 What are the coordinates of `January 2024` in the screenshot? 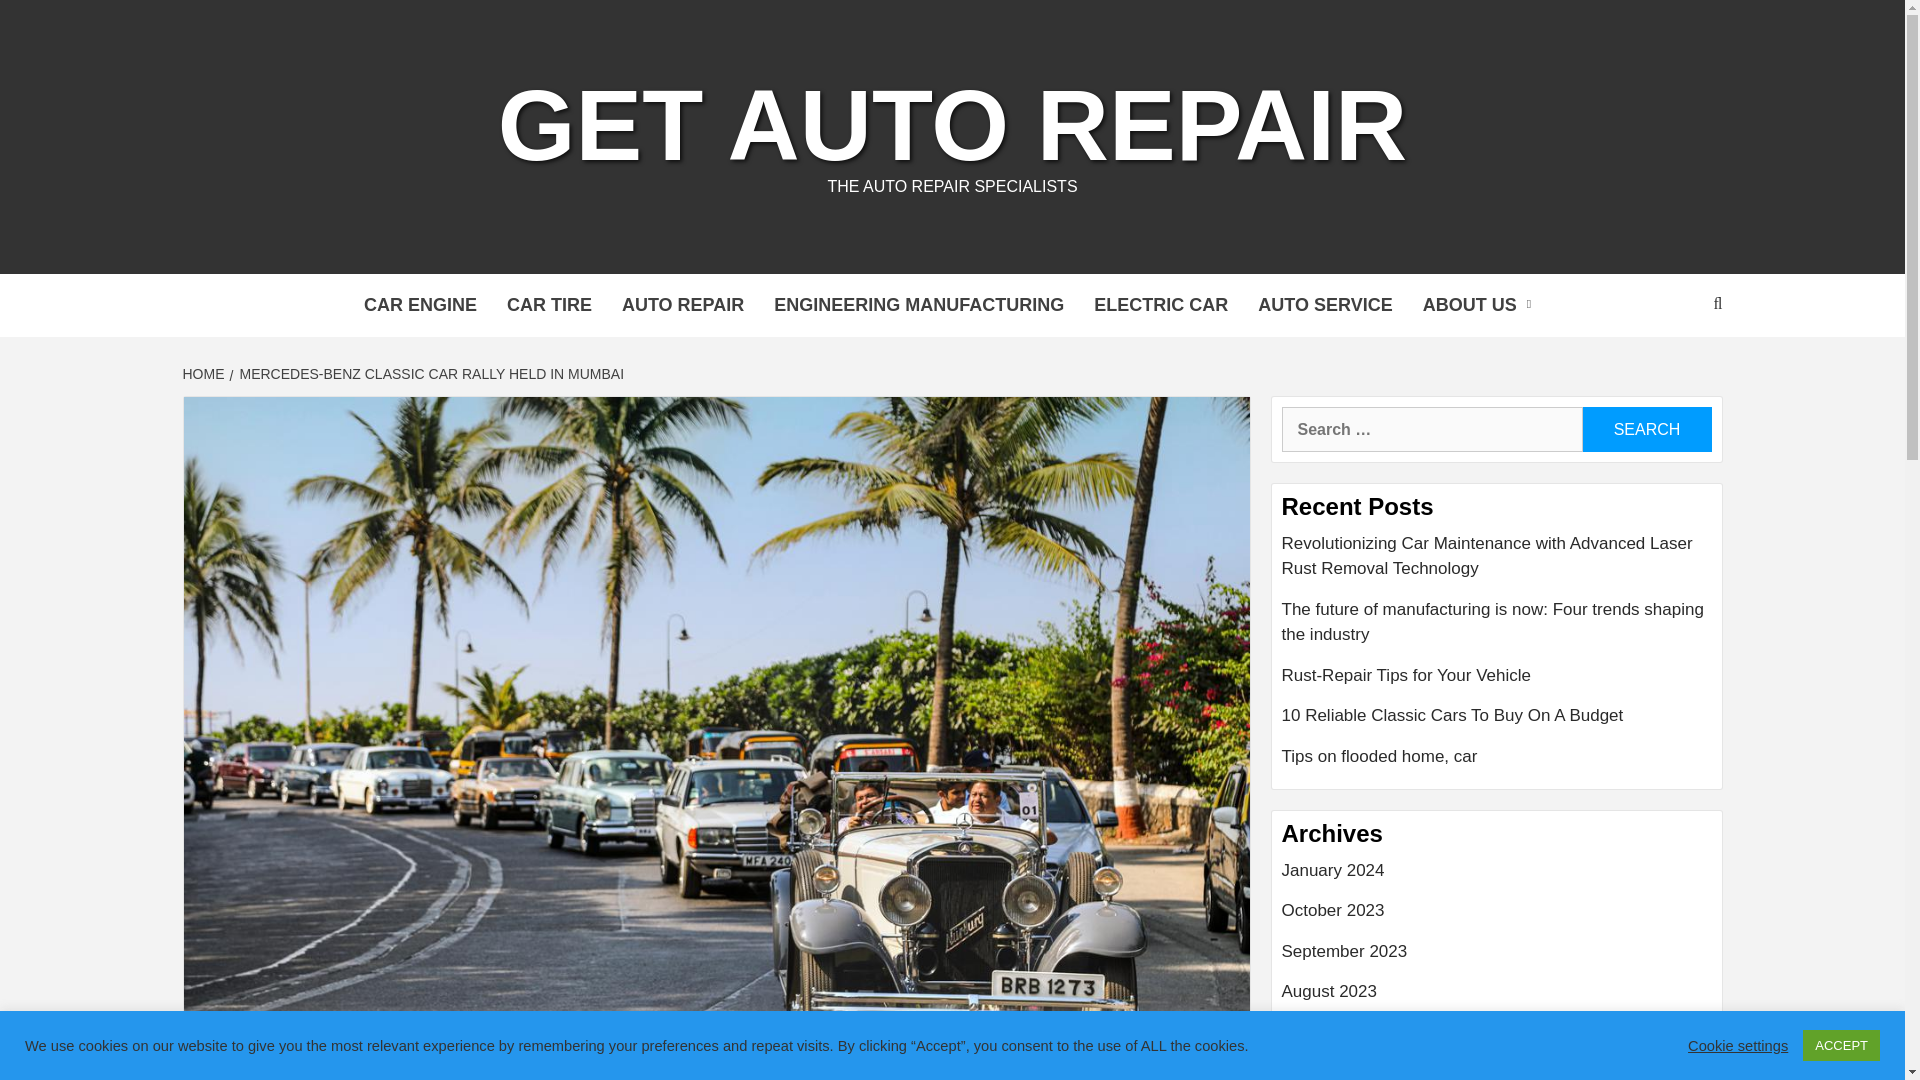 It's located at (1497, 878).